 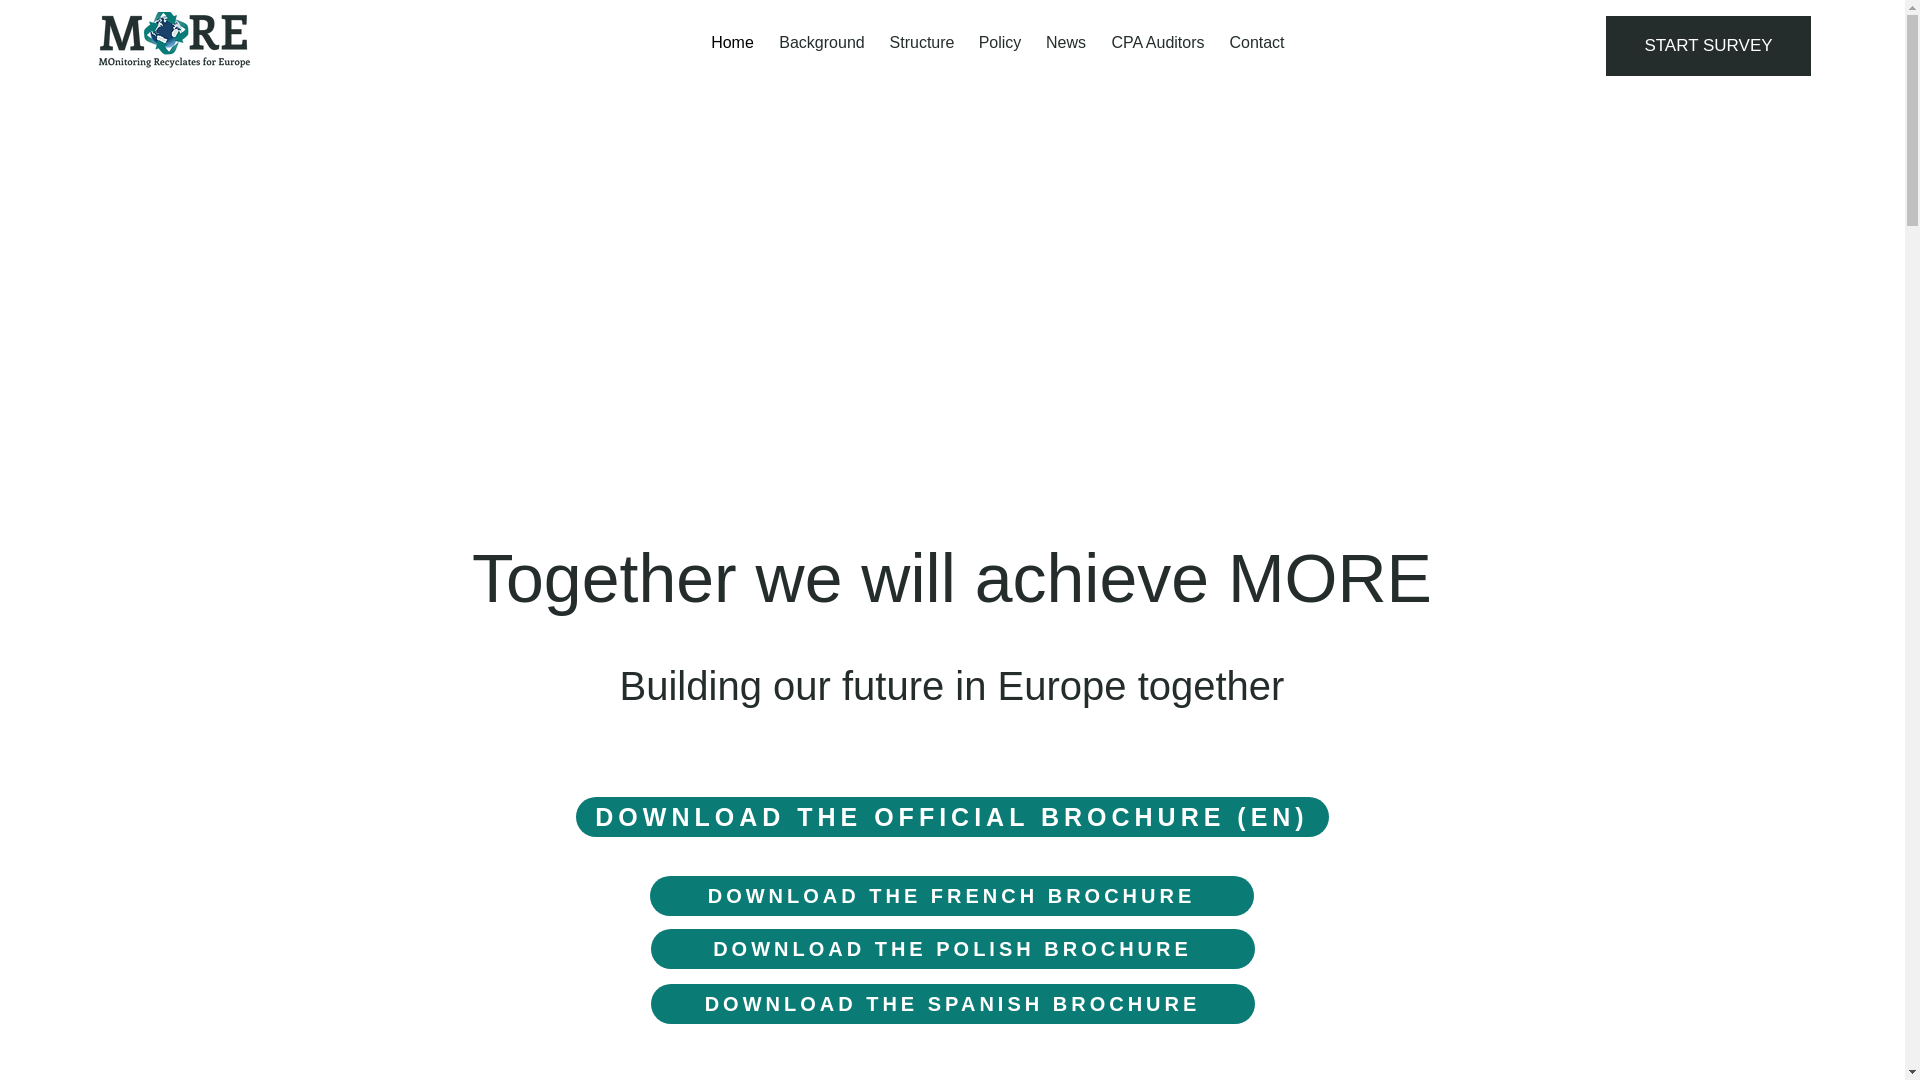 I want to click on Contact, so click(x=1257, y=43).